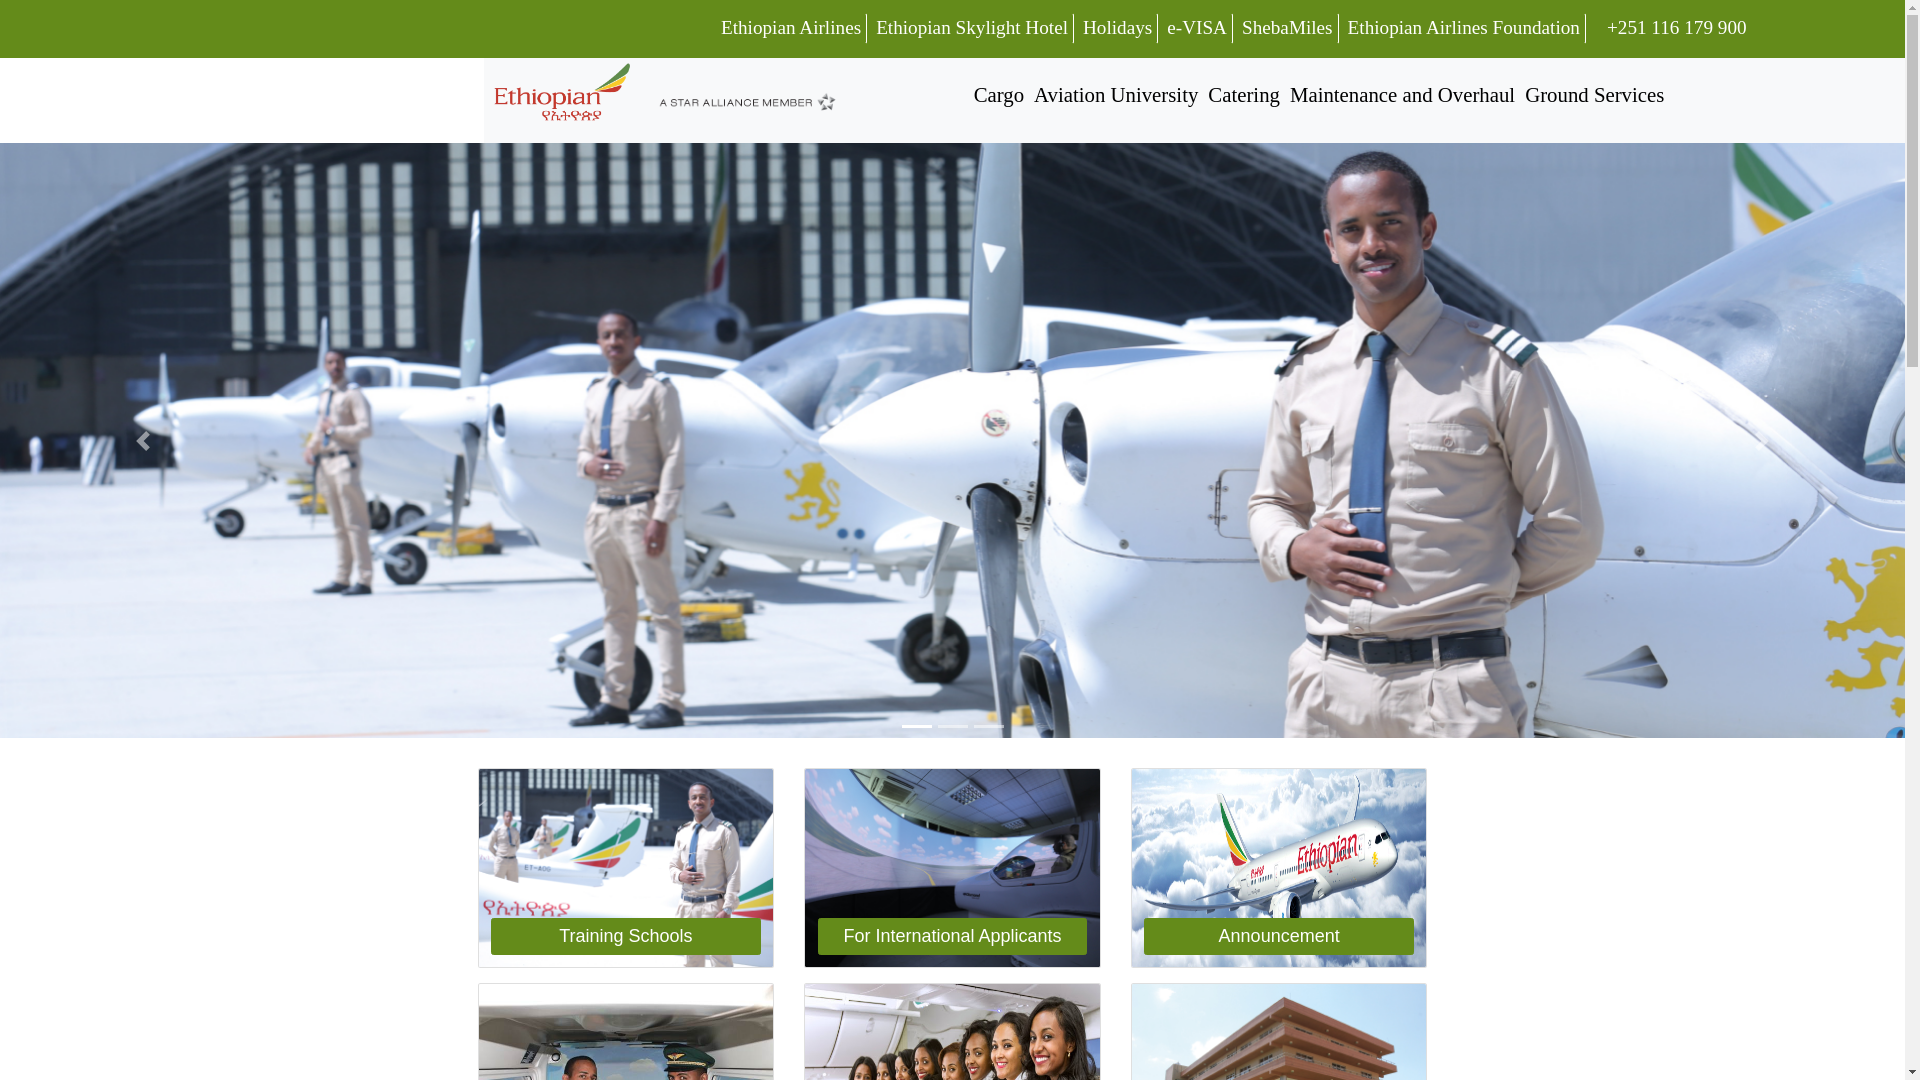 Image resolution: width=1920 pixels, height=1080 pixels. I want to click on 600-x-400--EAA-training, so click(952, 867).